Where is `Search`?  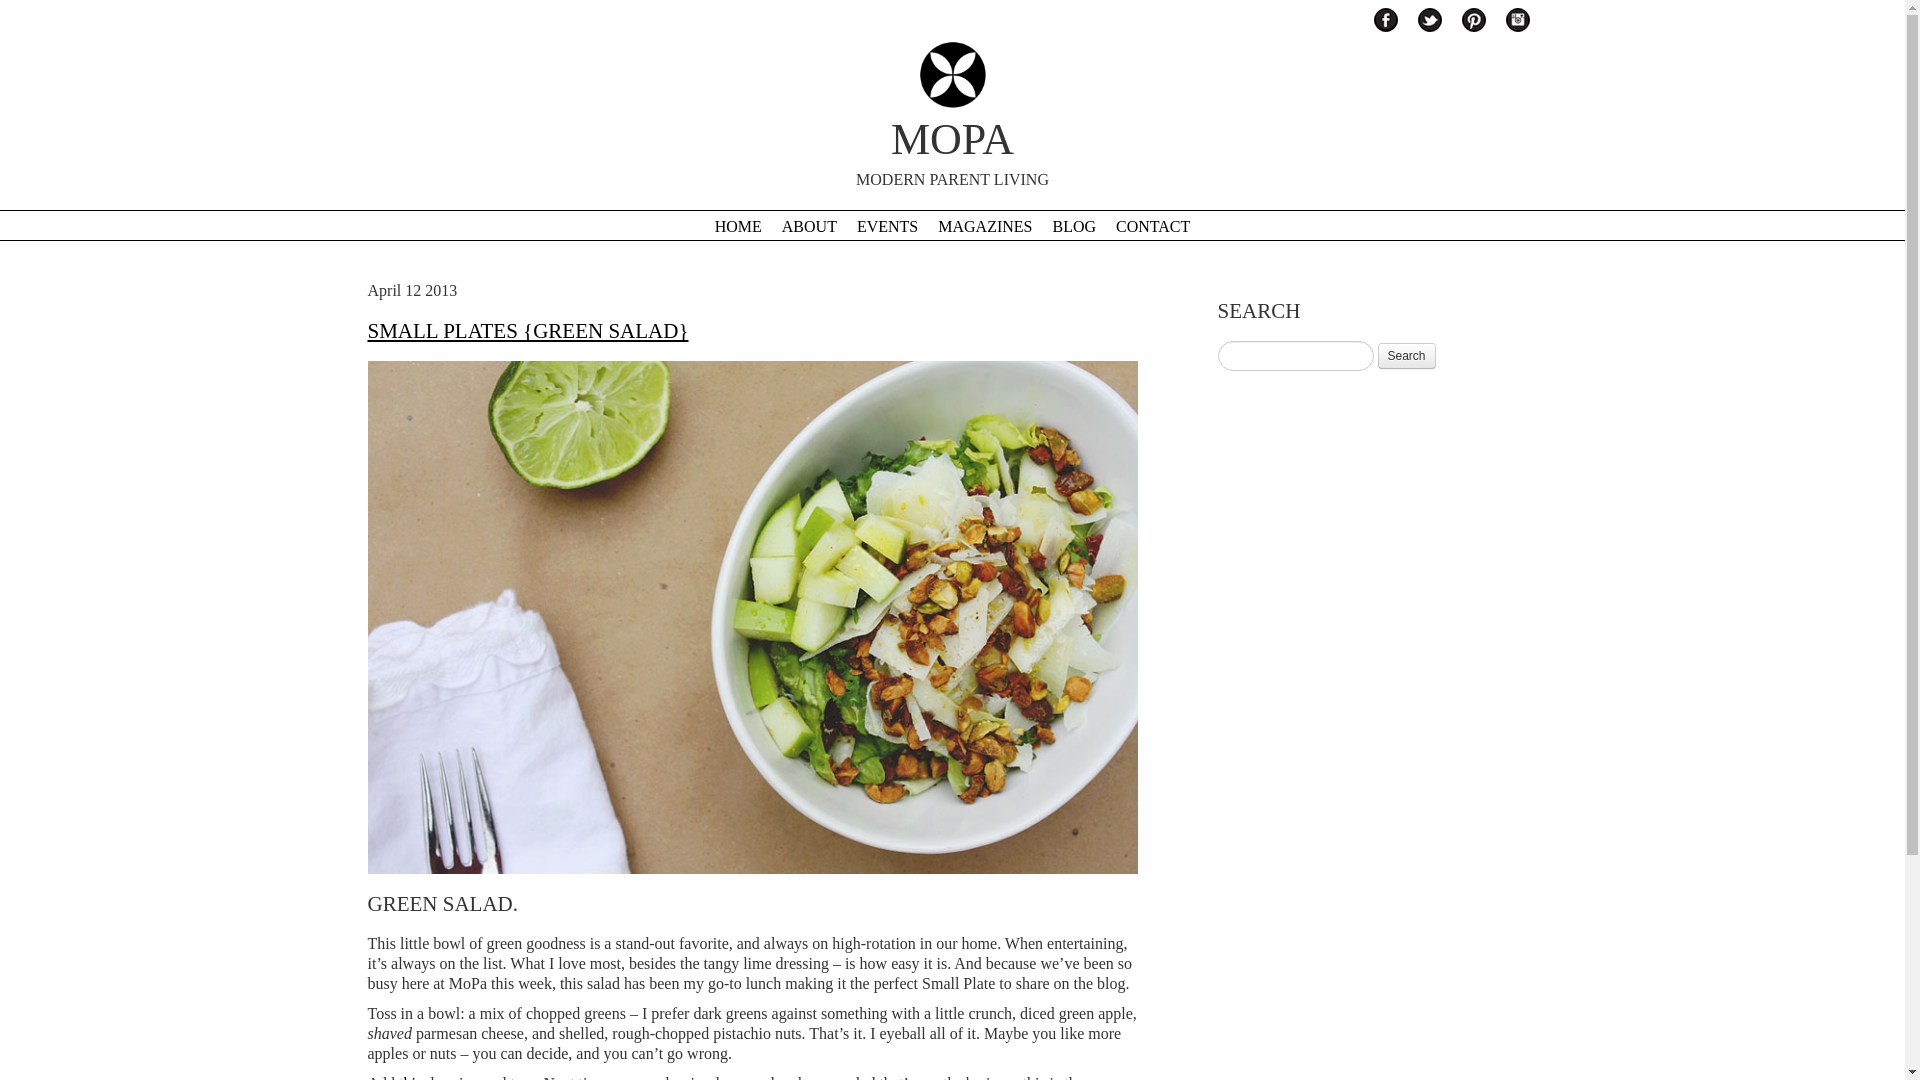 Search is located at coordinates (1407, 356).